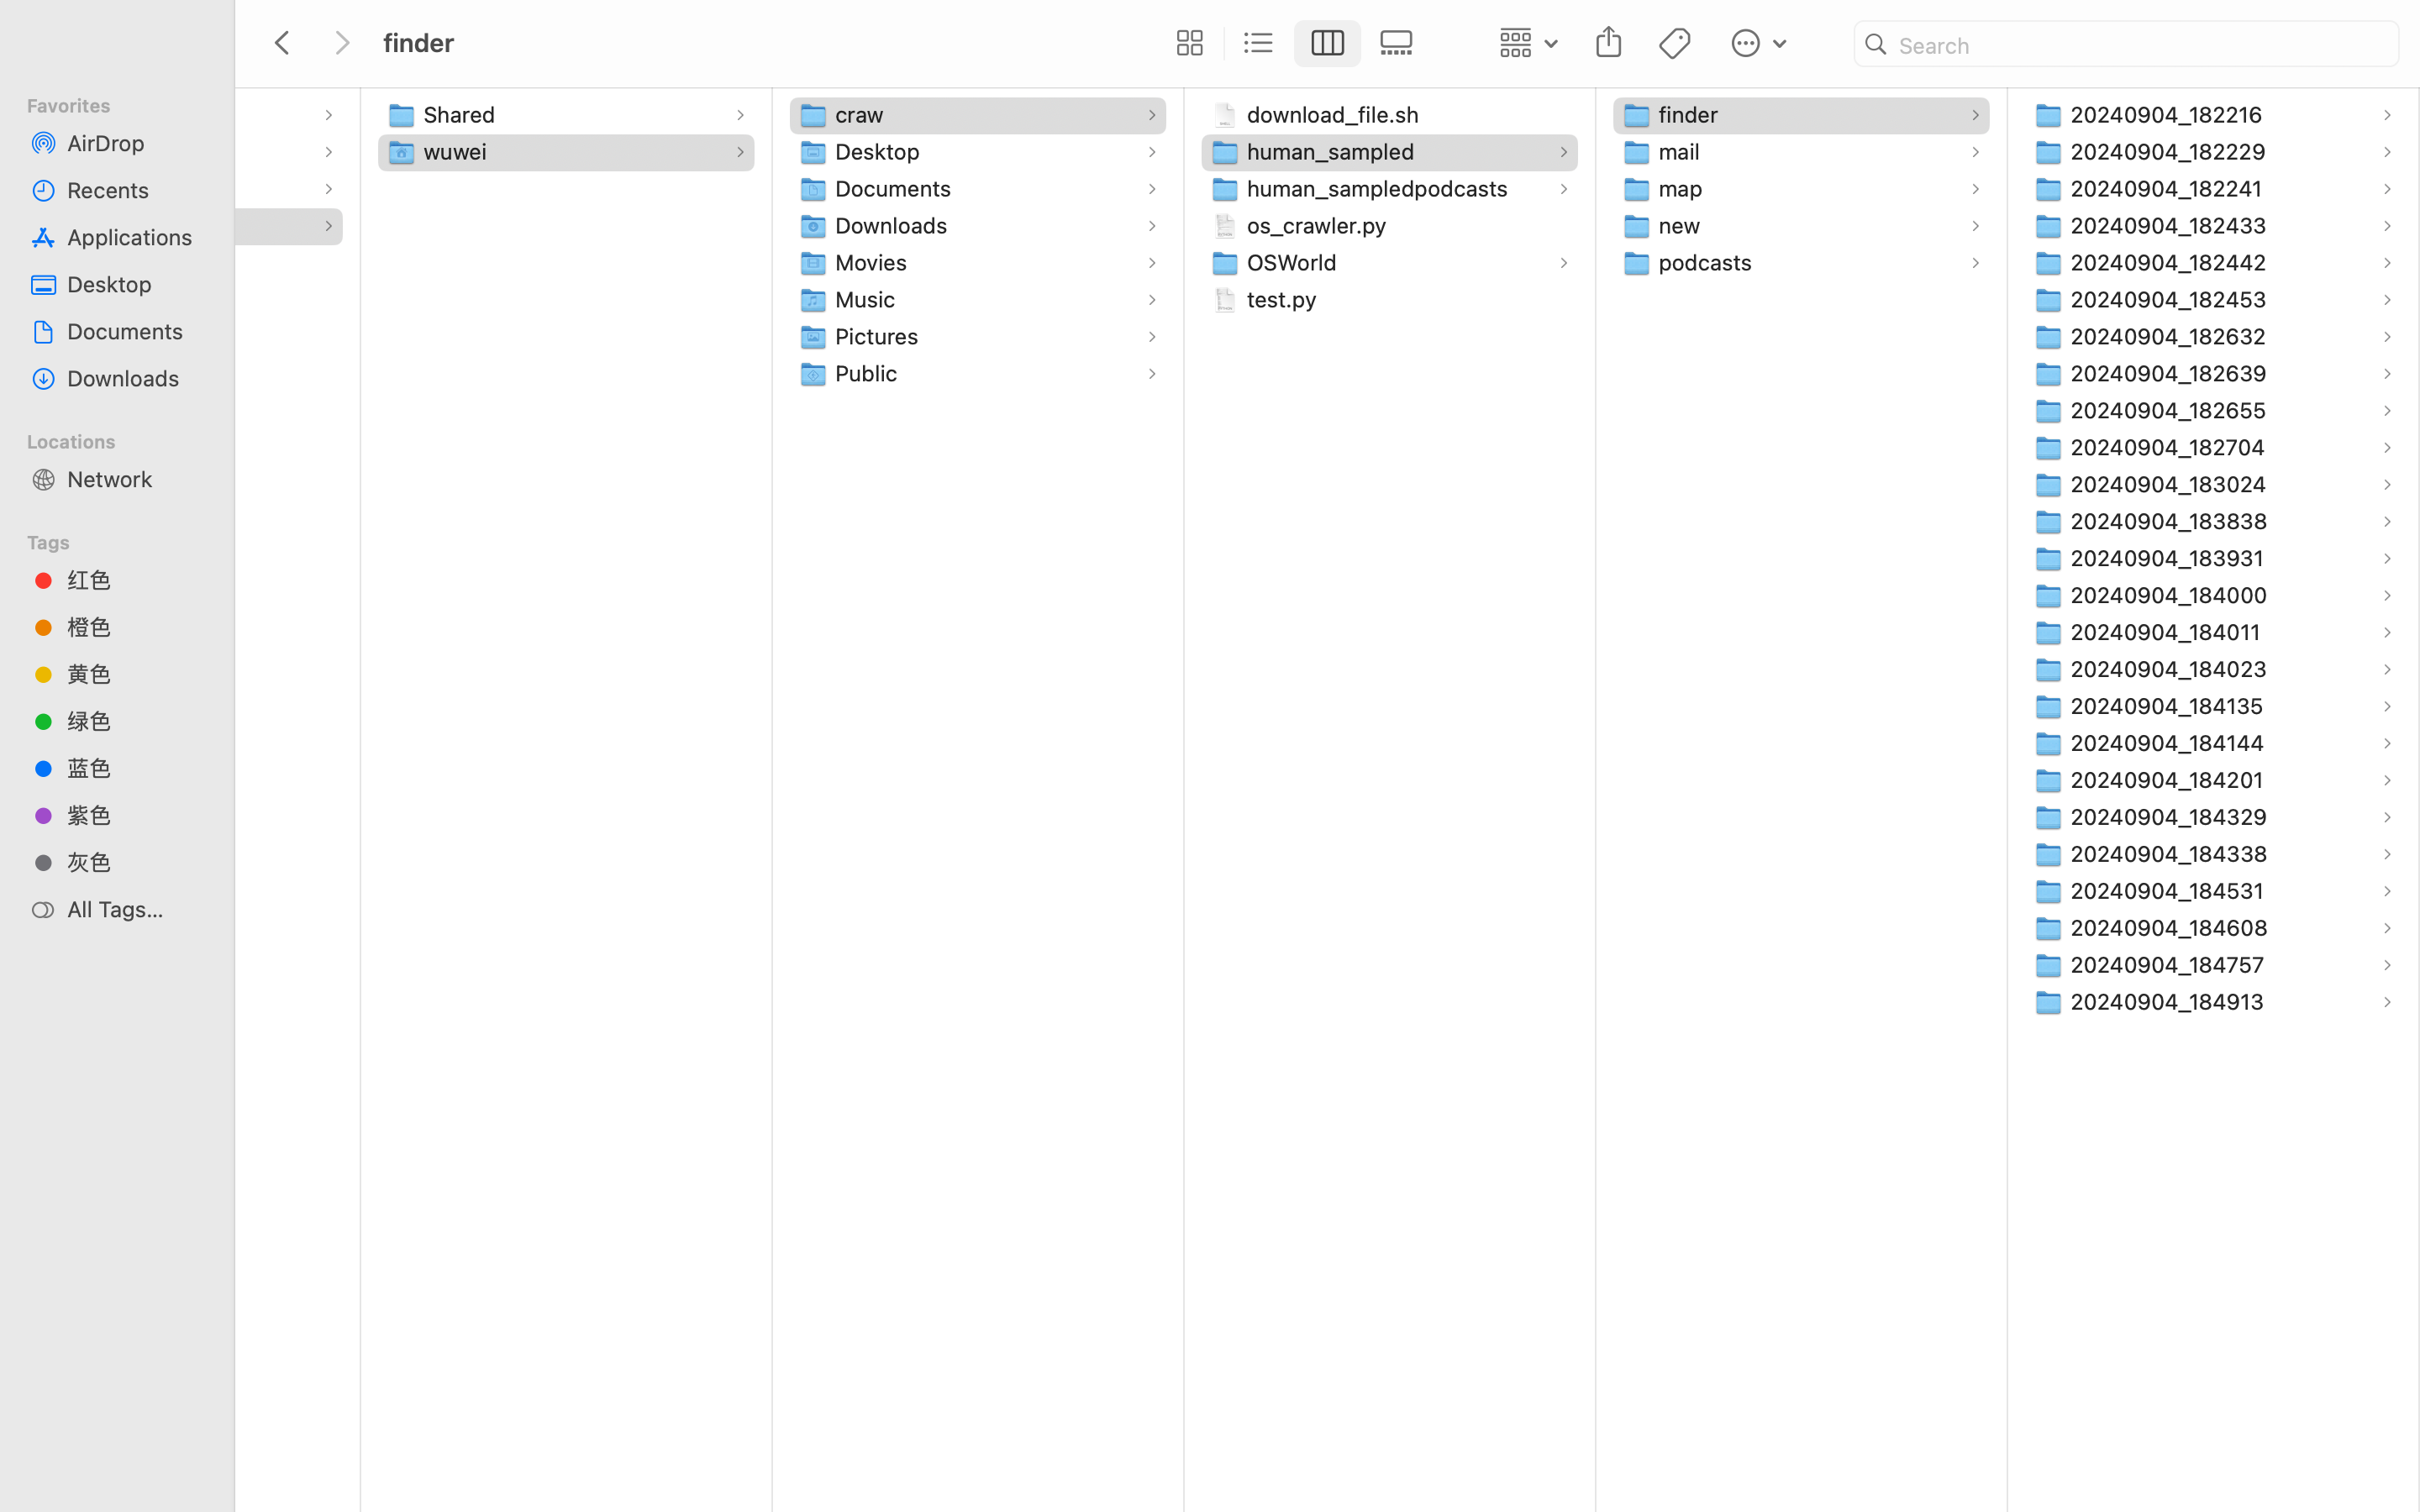  What do you see at coordinates (2171, 1001) in the screenshot?
I see `20240904_184913` at bounding box center [2171, 1001].